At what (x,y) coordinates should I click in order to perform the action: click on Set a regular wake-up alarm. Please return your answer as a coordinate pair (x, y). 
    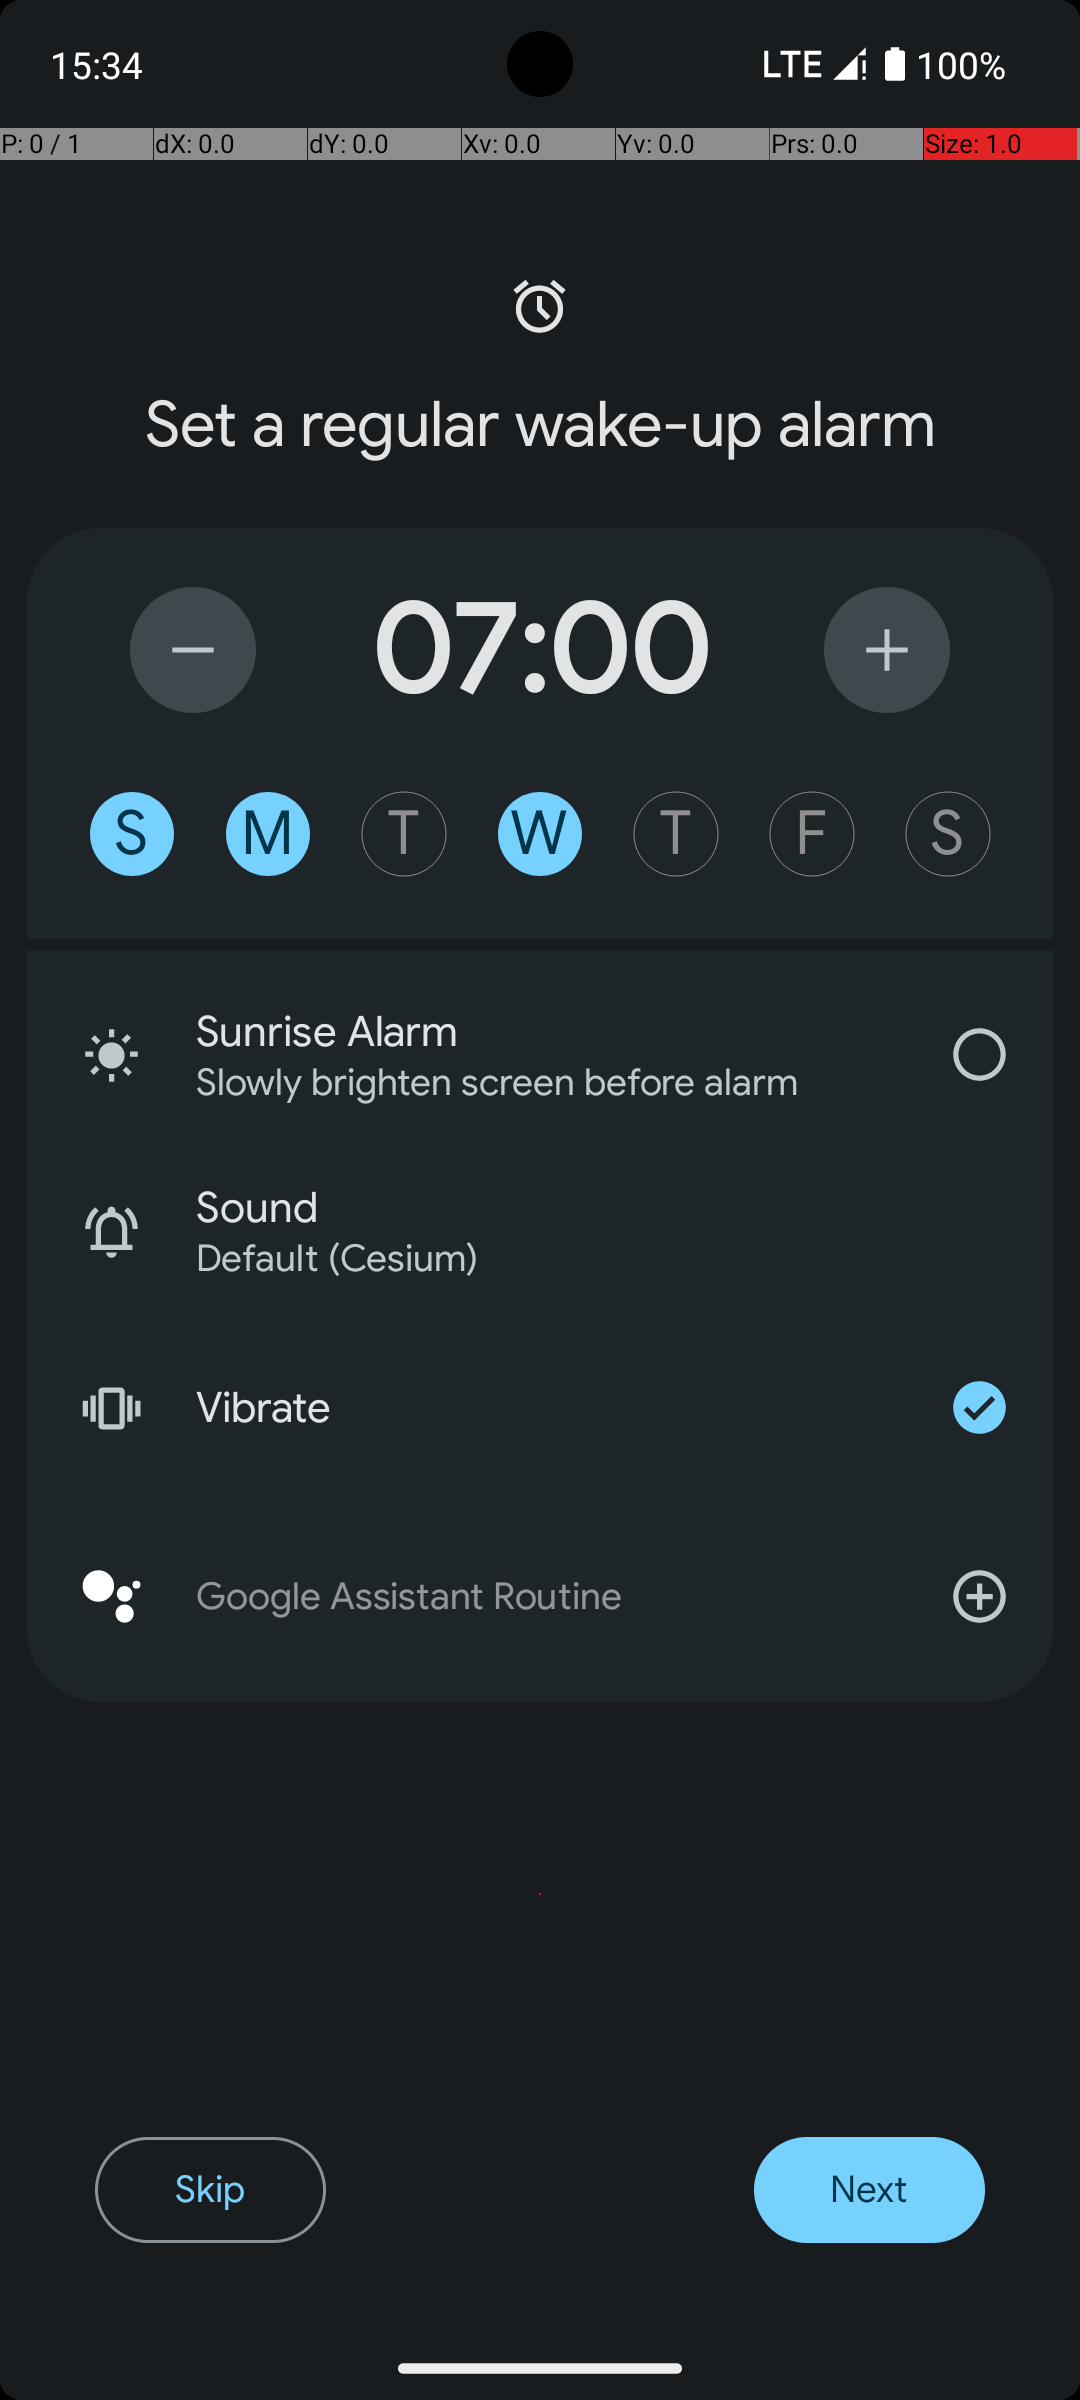
    Looking at the image, I should click on (540, 425).